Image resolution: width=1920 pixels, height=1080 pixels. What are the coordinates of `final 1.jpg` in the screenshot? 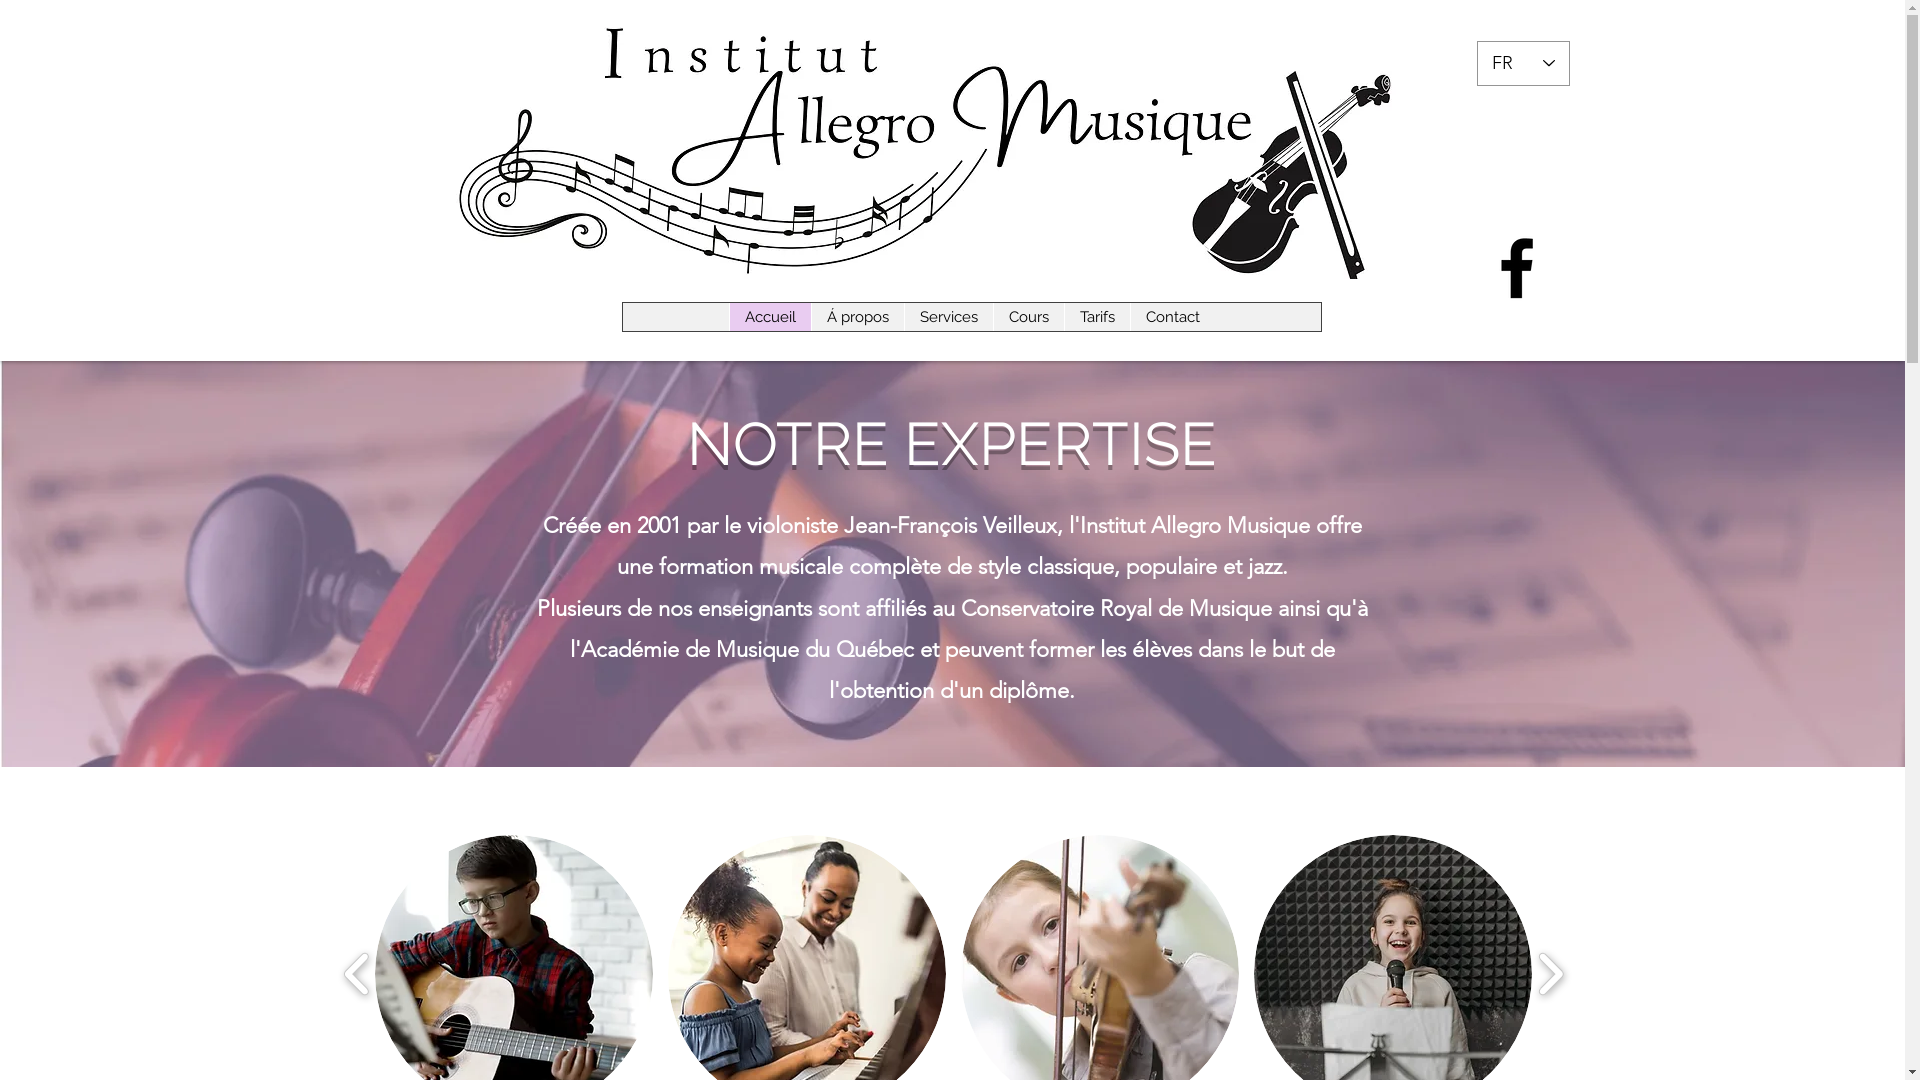 It's located at (953, 147).